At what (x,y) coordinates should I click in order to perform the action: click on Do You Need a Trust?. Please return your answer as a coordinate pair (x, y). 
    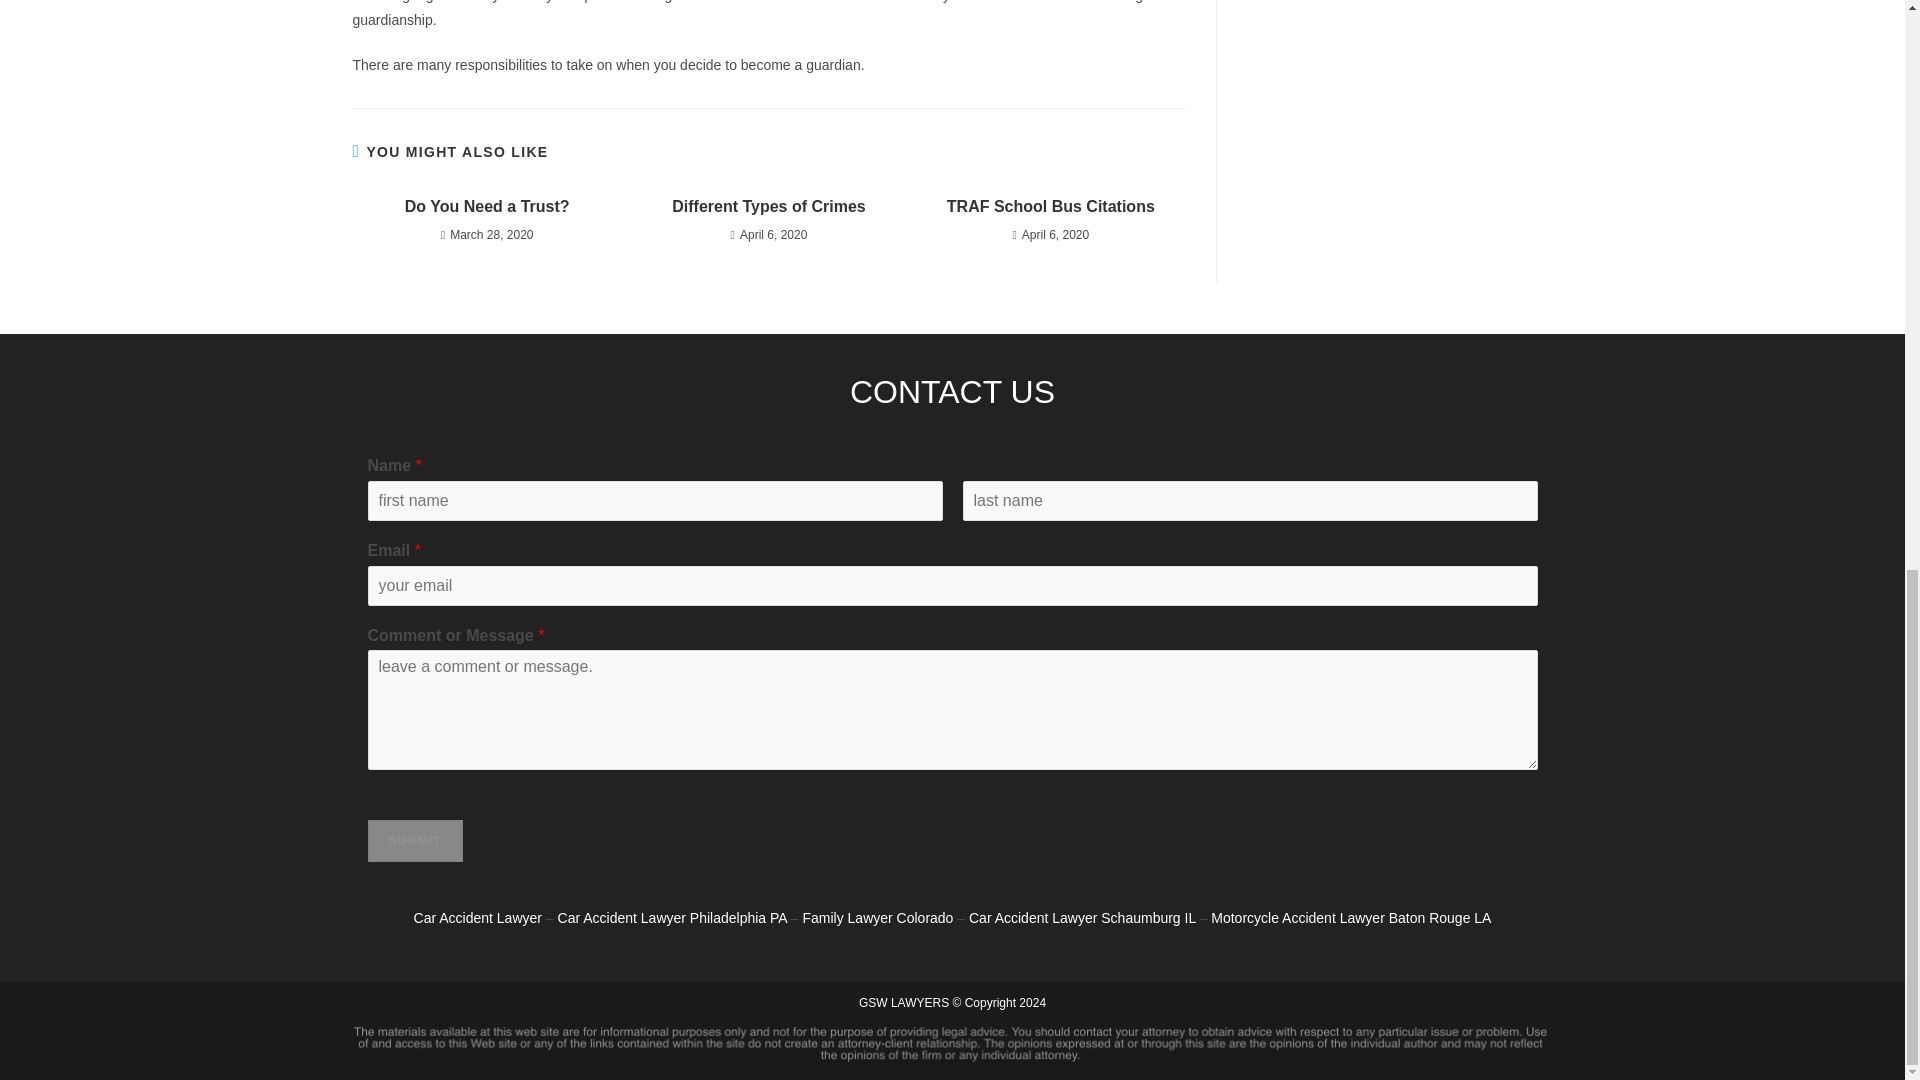
    Looking at the image, I should click on (486, 206).